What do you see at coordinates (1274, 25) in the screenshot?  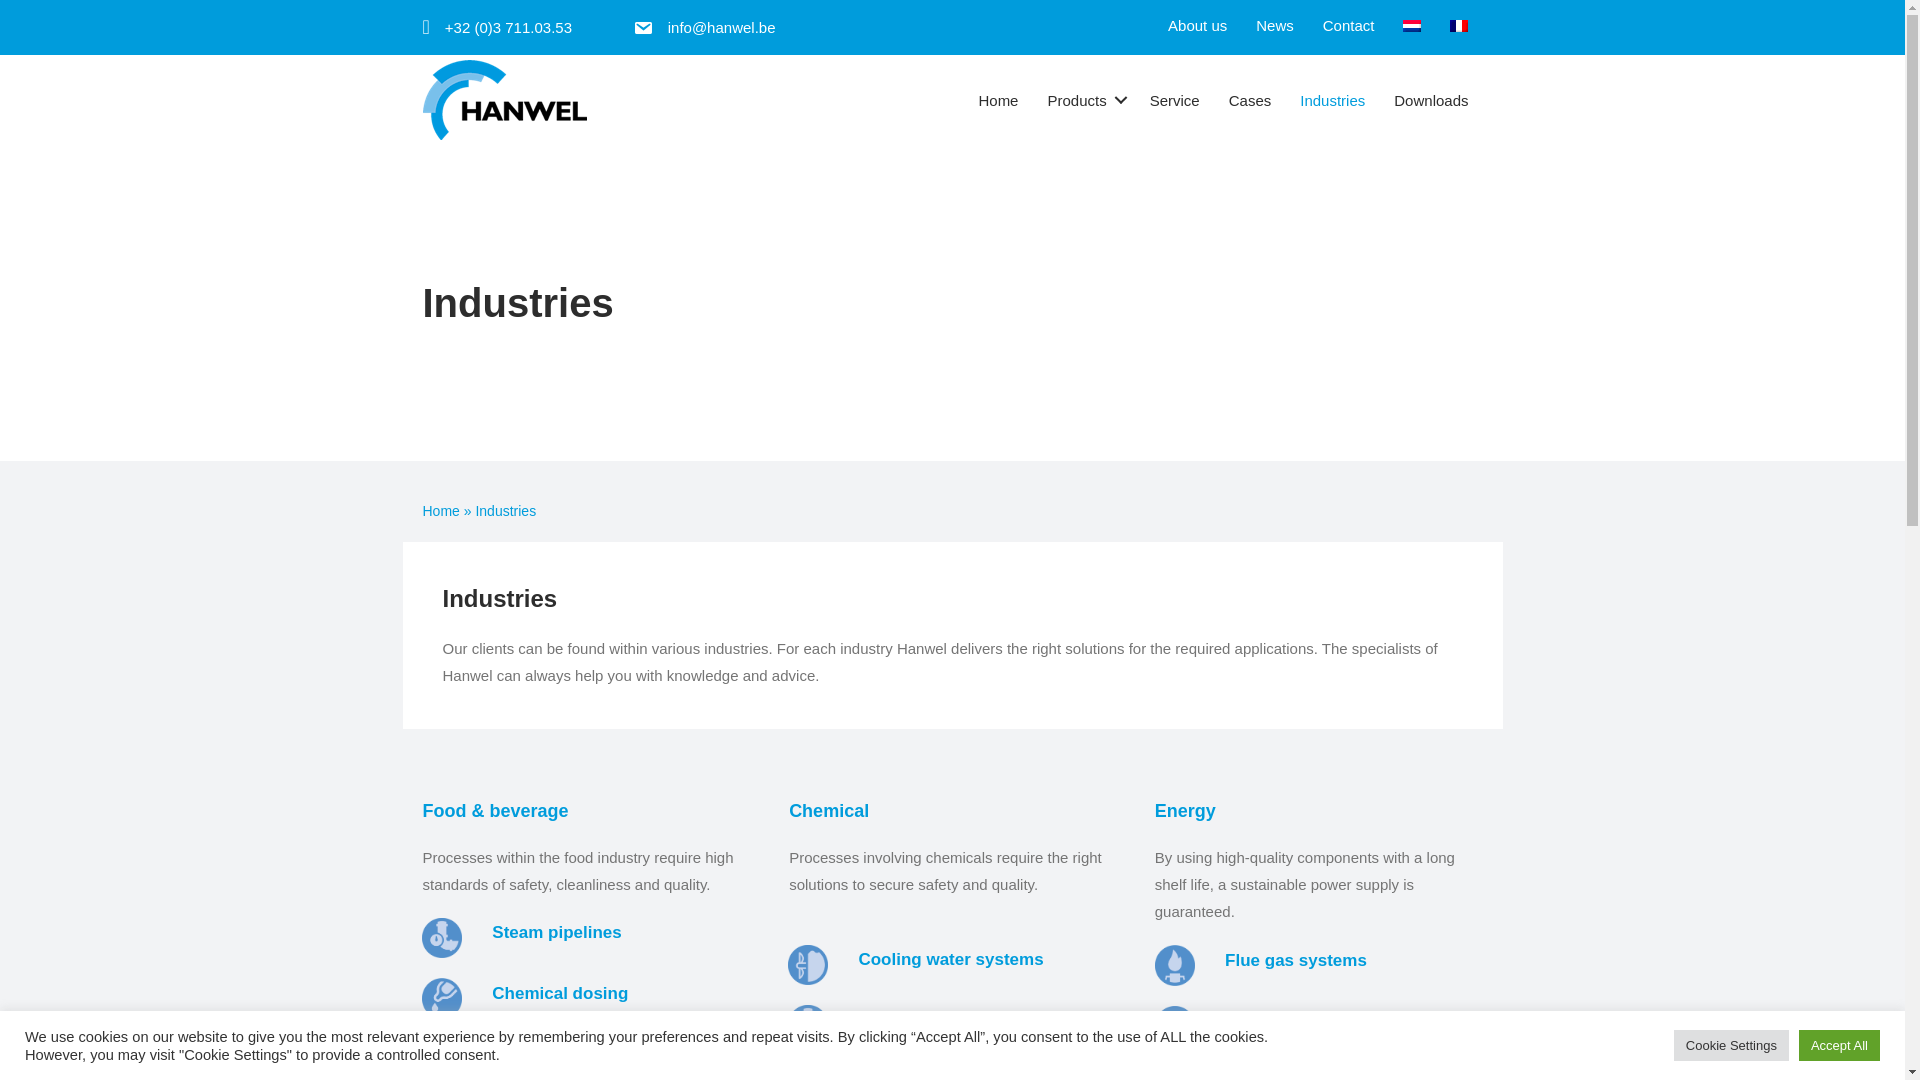 I see `News` at bounding box center [1274, 25].